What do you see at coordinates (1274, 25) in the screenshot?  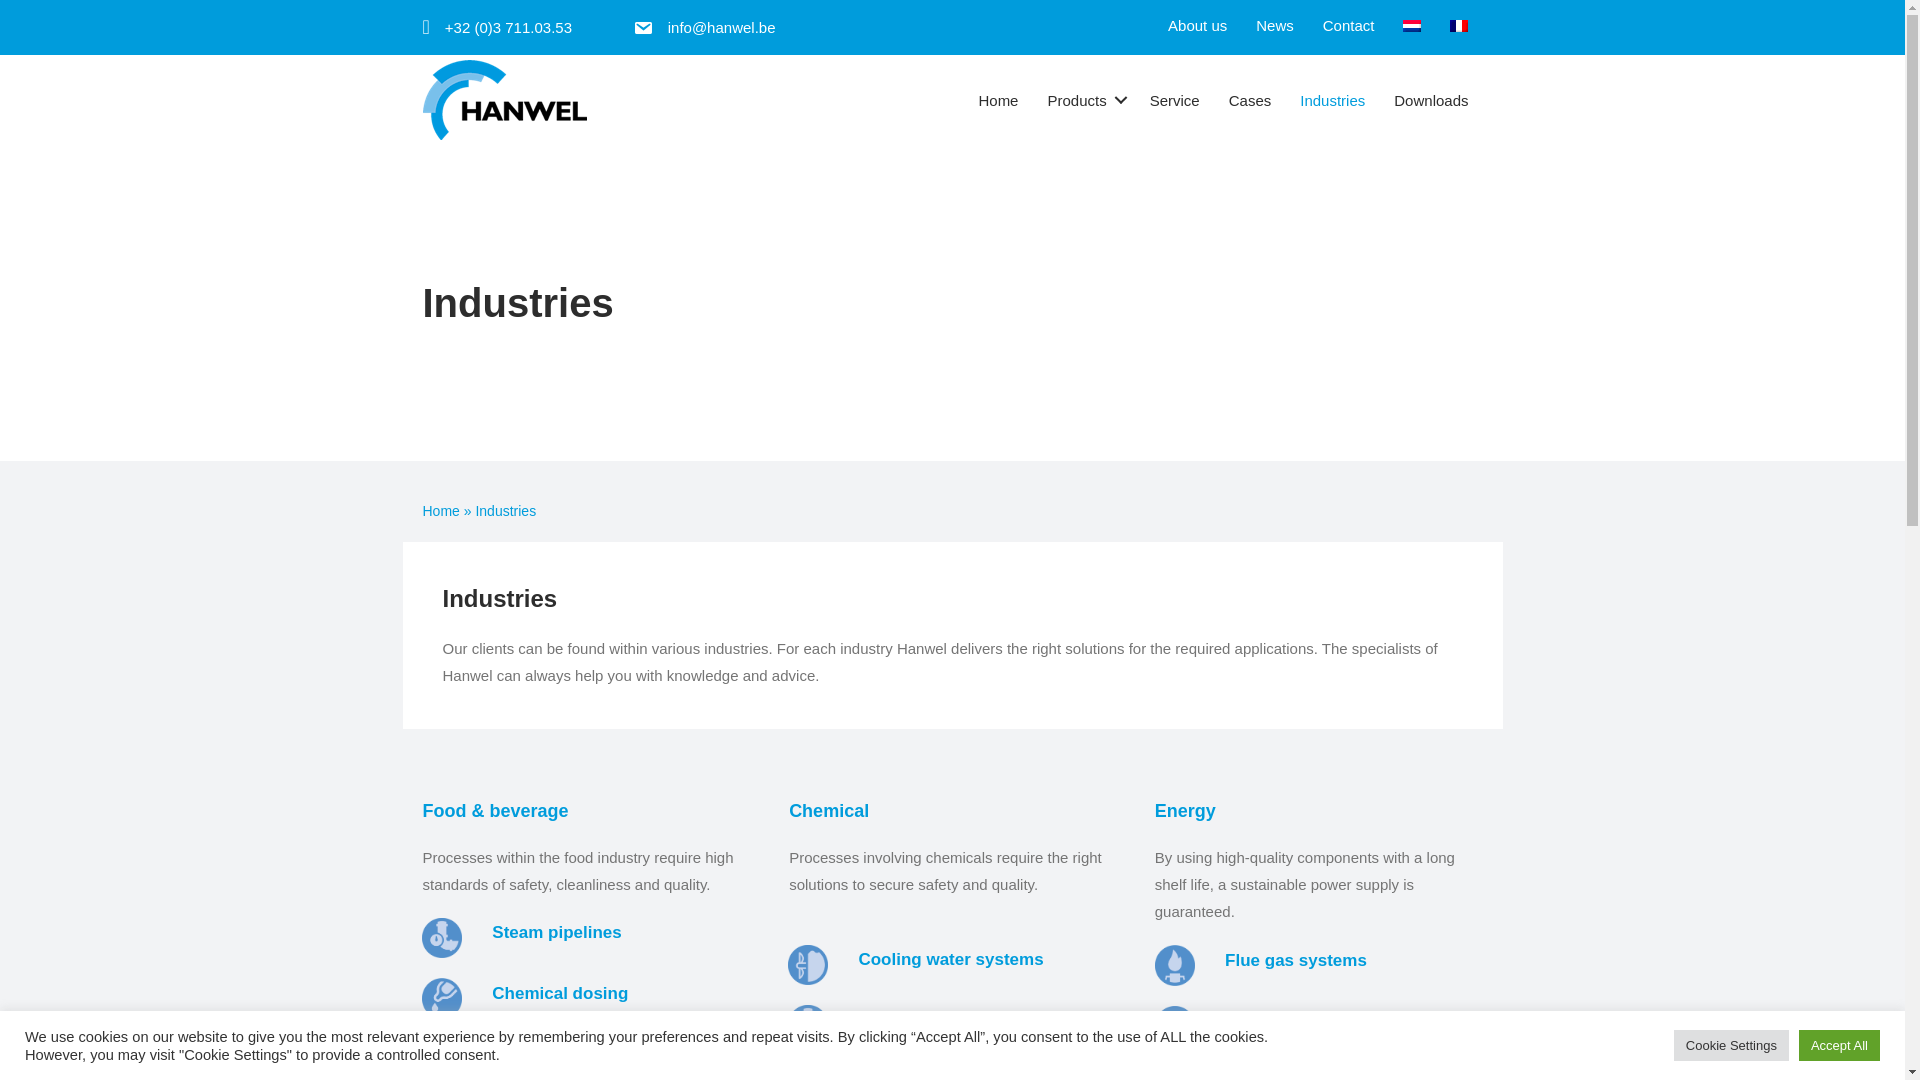 I see `News` at bounding box center [1274, 25].